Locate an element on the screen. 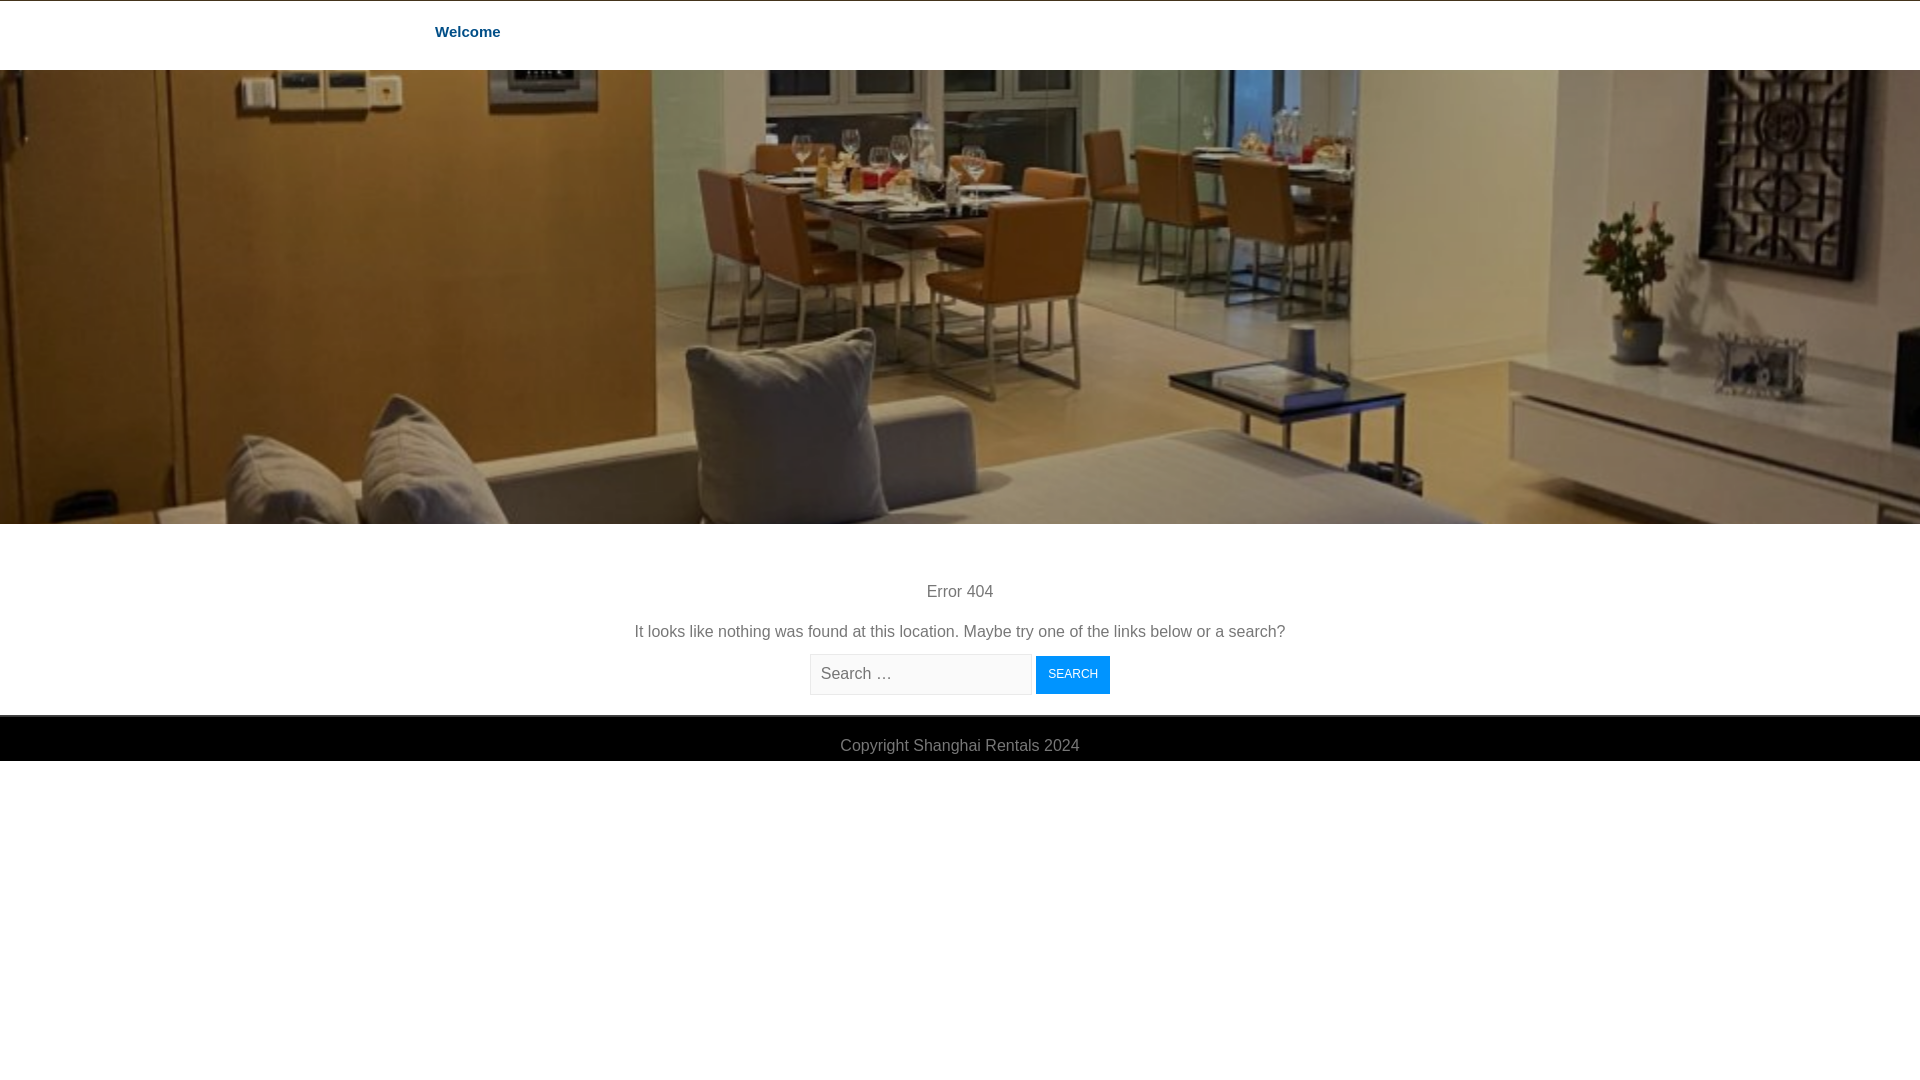  Search is located at coordinates (1072, 674).